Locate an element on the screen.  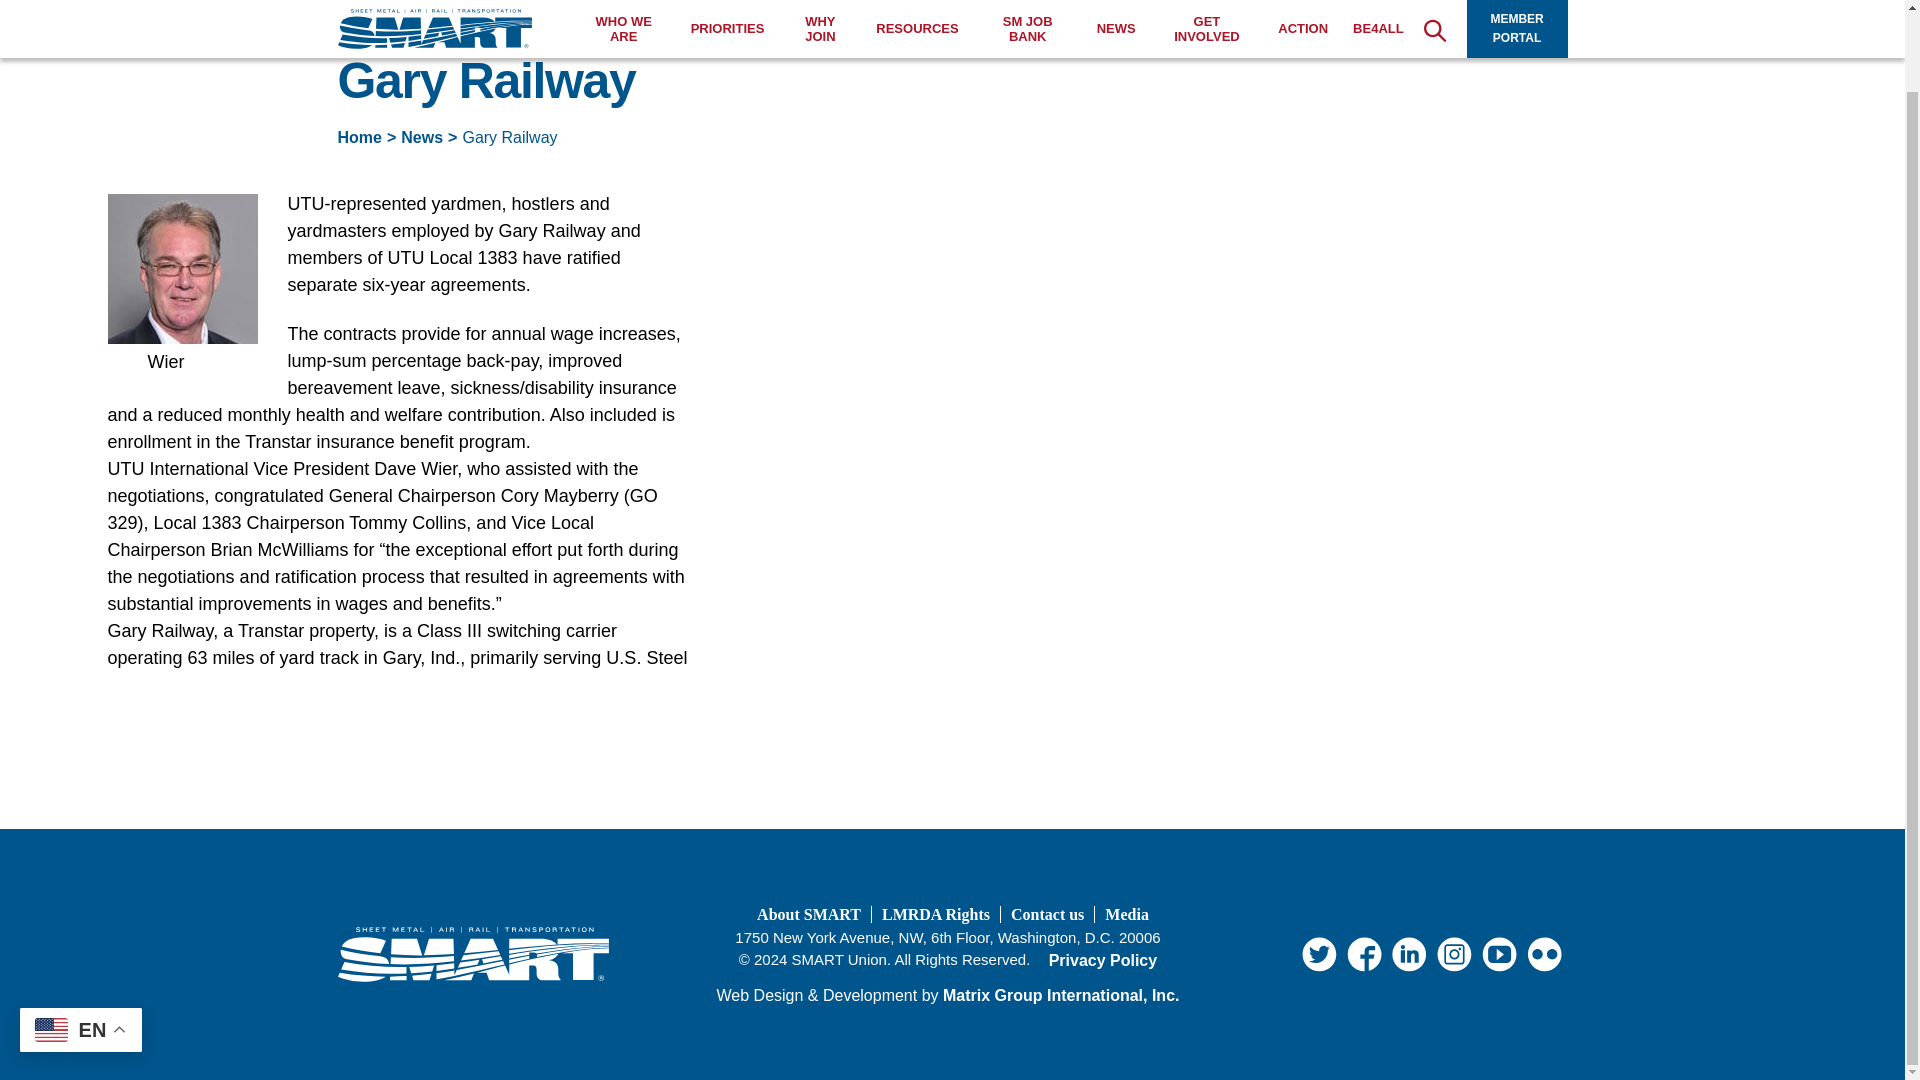
Go to SMART Union. is located at coordinates (360, 136).